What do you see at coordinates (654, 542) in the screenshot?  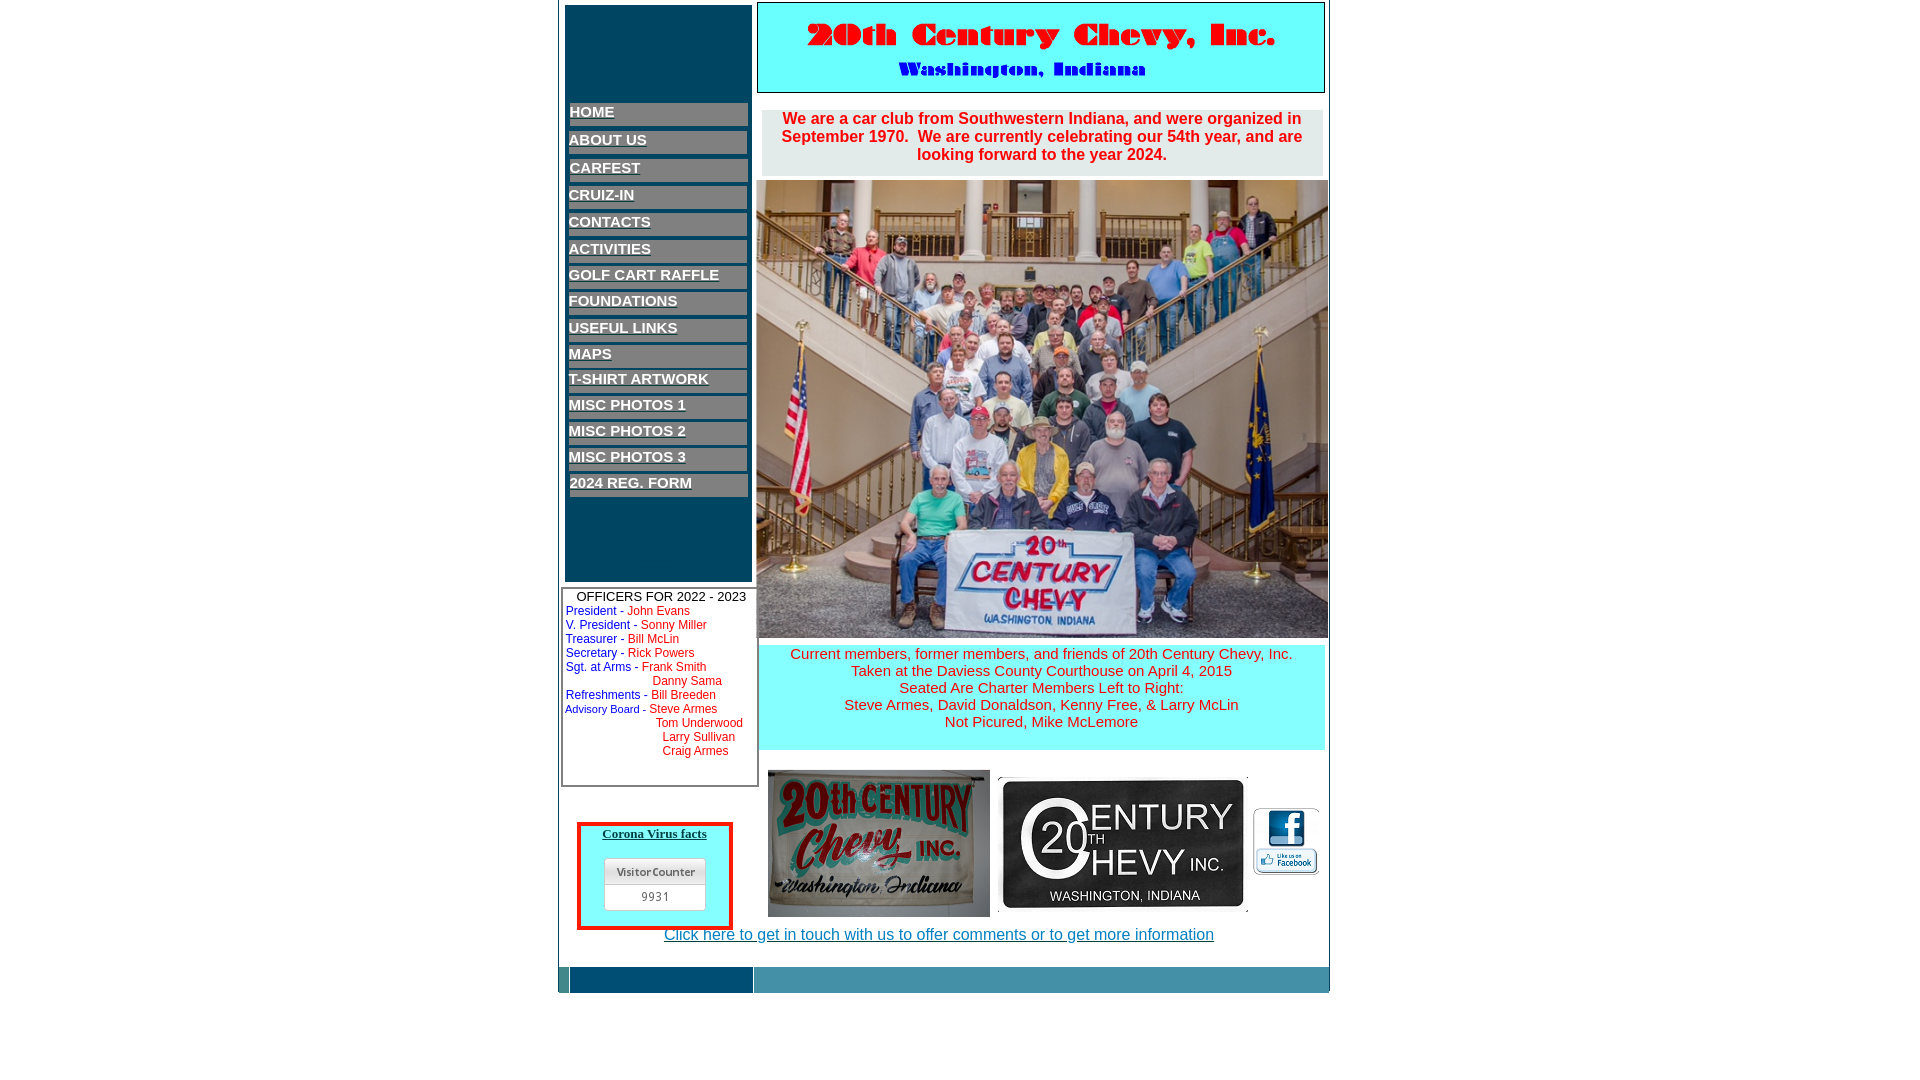 I see `This Site Spun with SiteSpinner V2` at bounding box center [654, 542].